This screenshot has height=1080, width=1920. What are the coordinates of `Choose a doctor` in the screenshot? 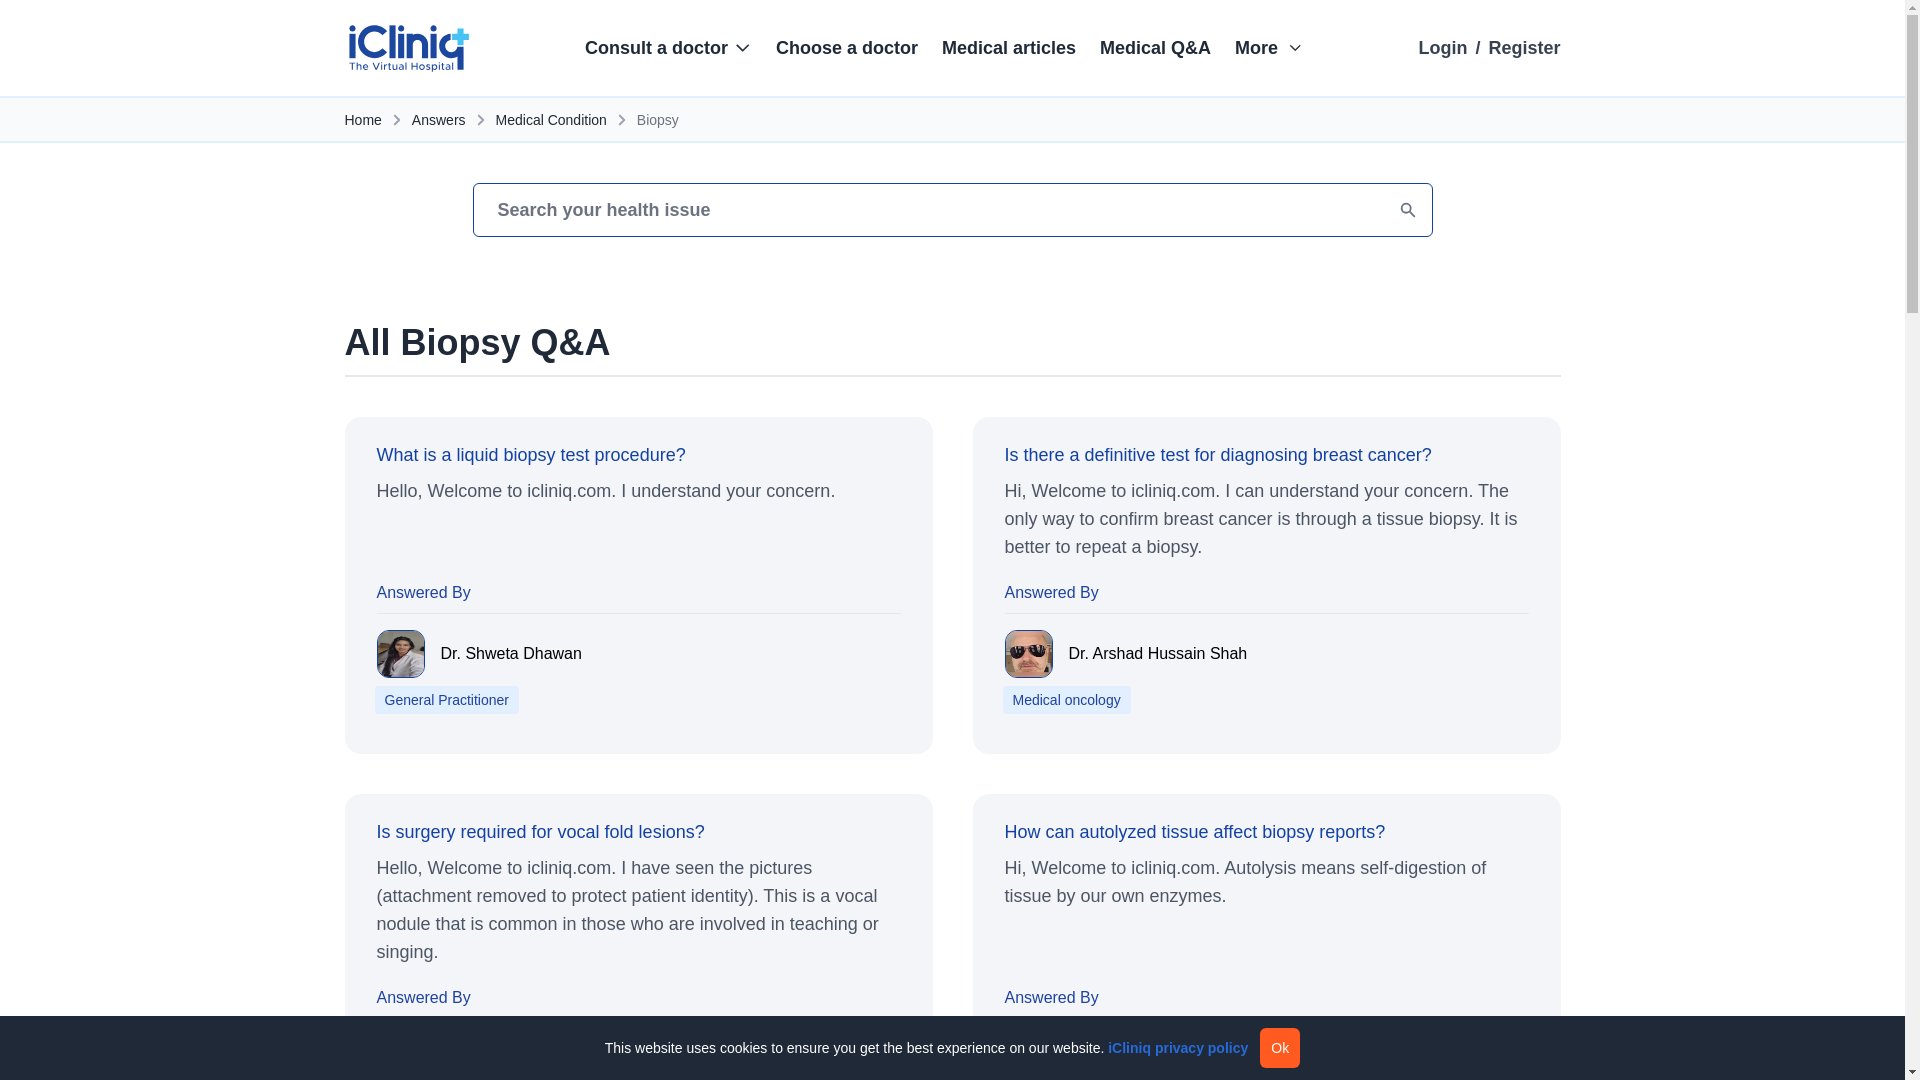 It's located at (846, 48).